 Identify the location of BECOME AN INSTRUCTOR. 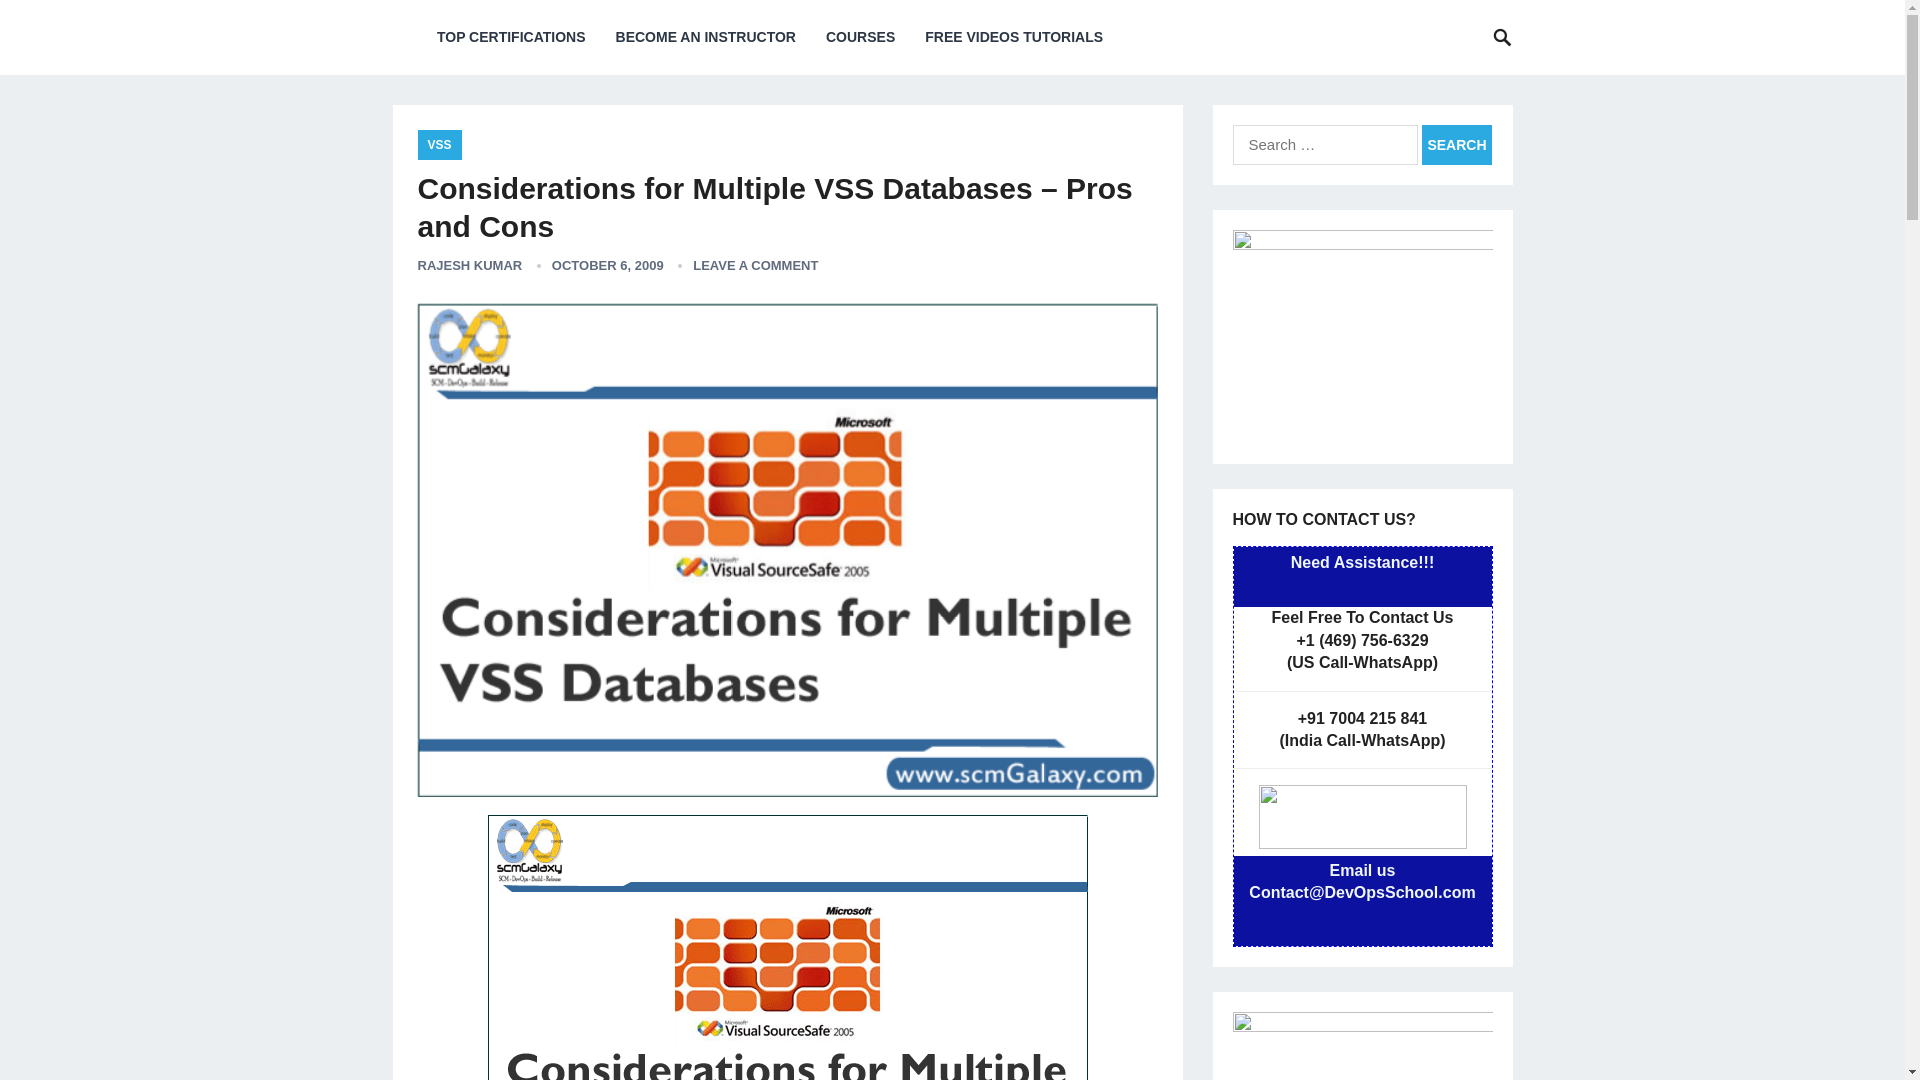
(705, 37).